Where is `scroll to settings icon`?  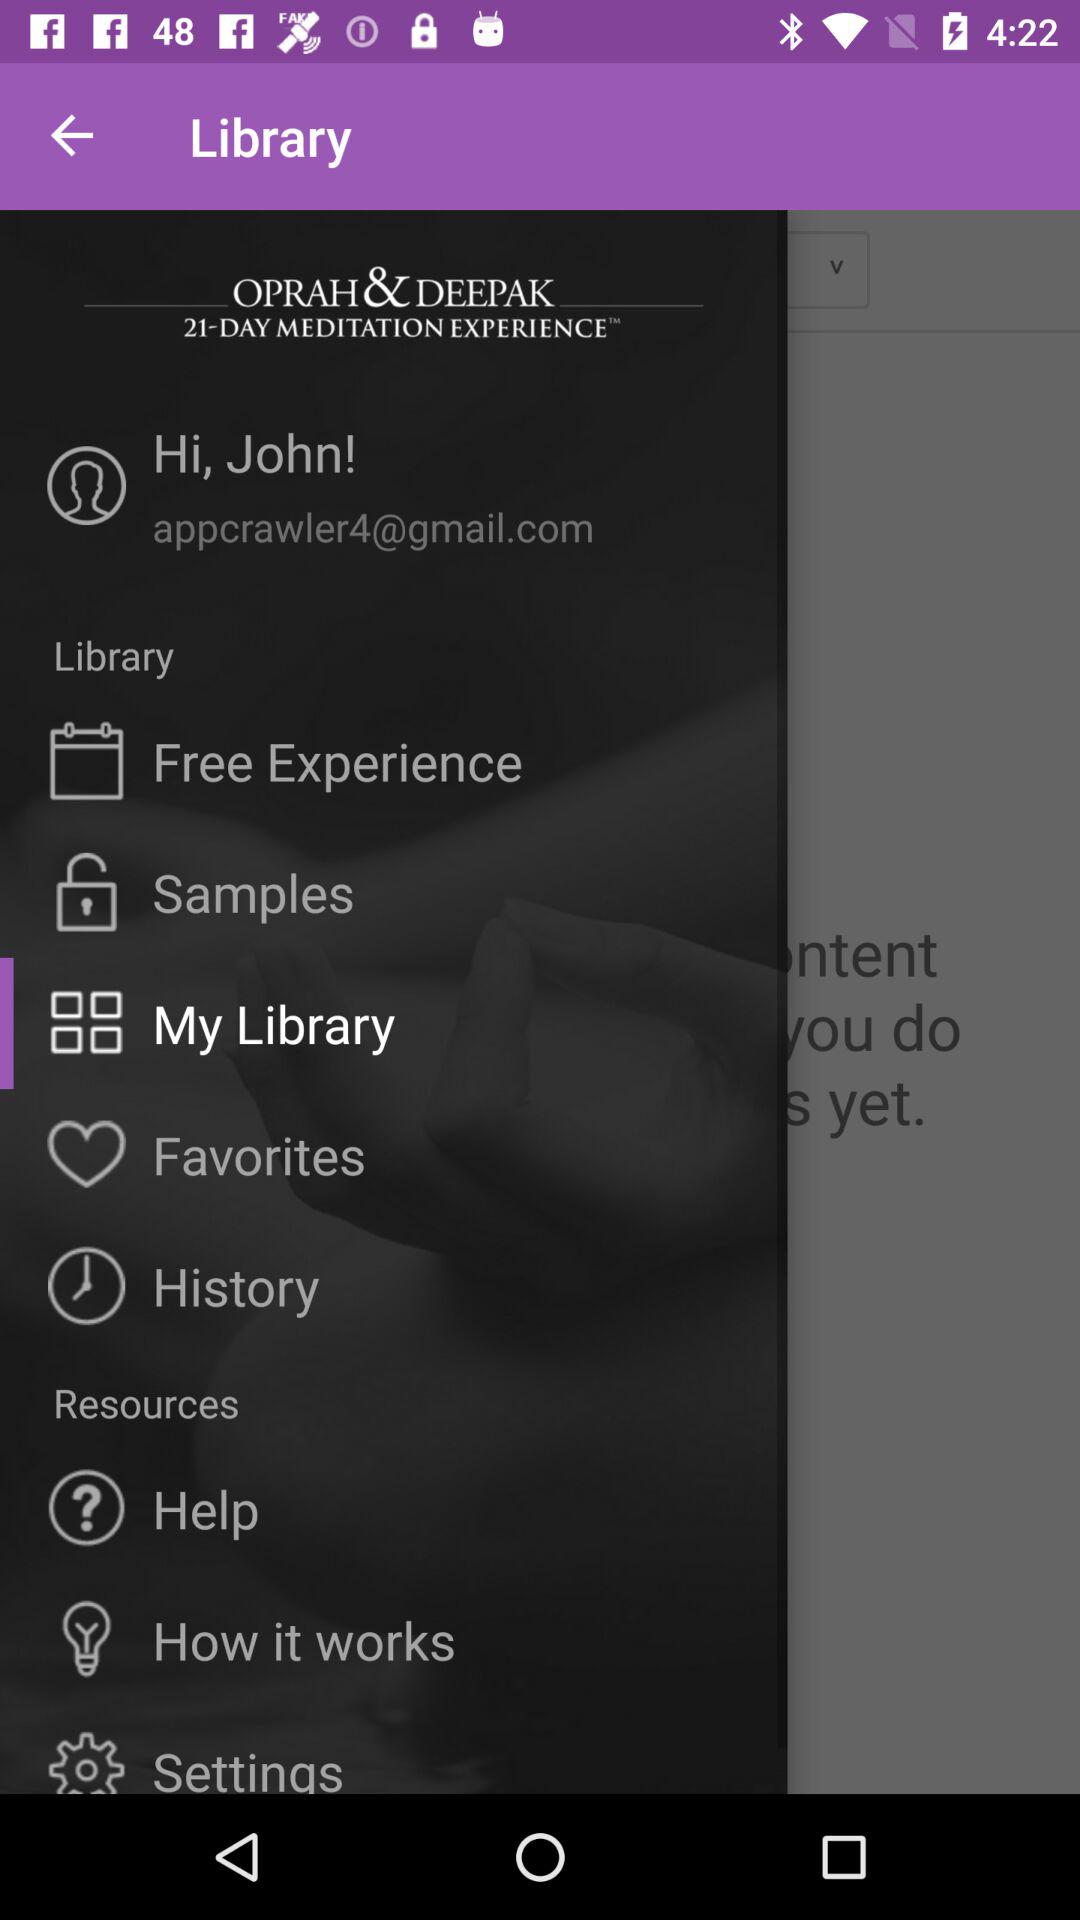
scroll to settings icon is located at coordinates (248, 1764).